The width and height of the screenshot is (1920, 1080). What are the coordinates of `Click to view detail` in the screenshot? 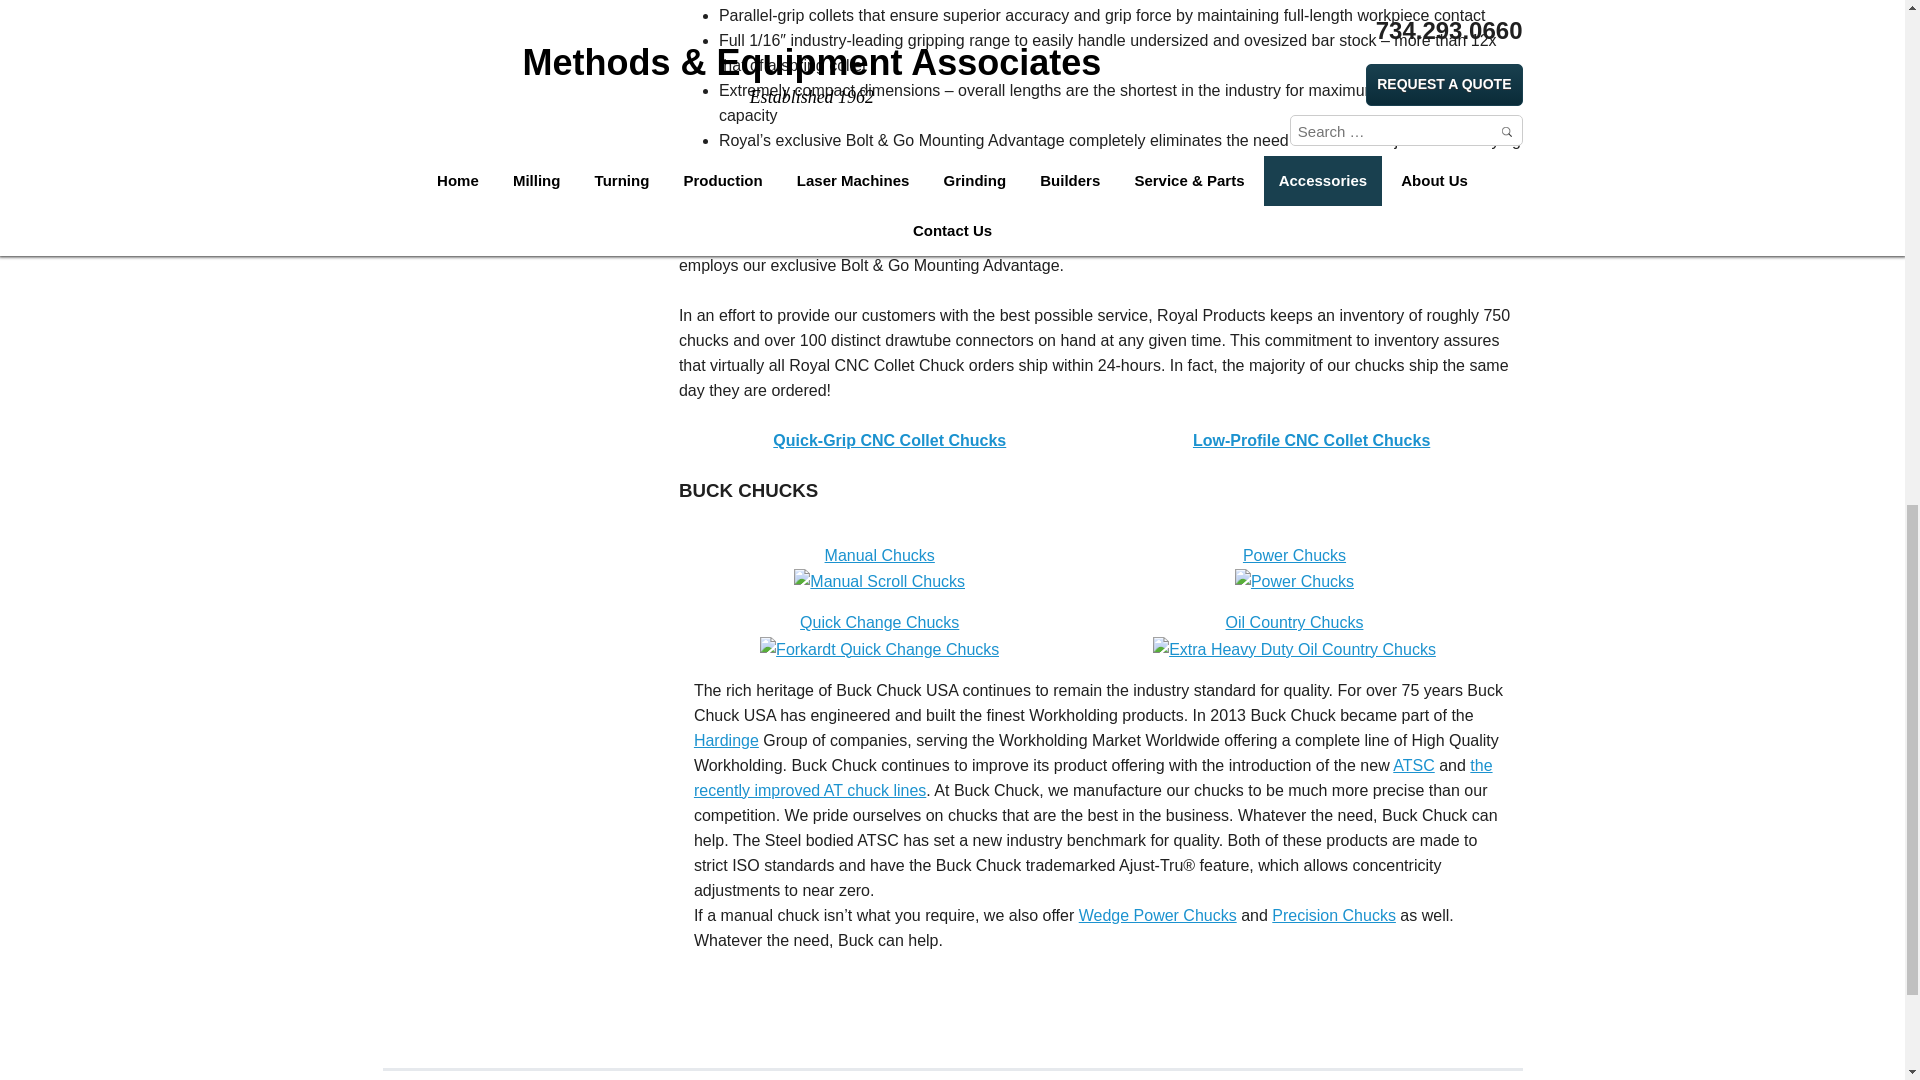 It's located at (890, 453).